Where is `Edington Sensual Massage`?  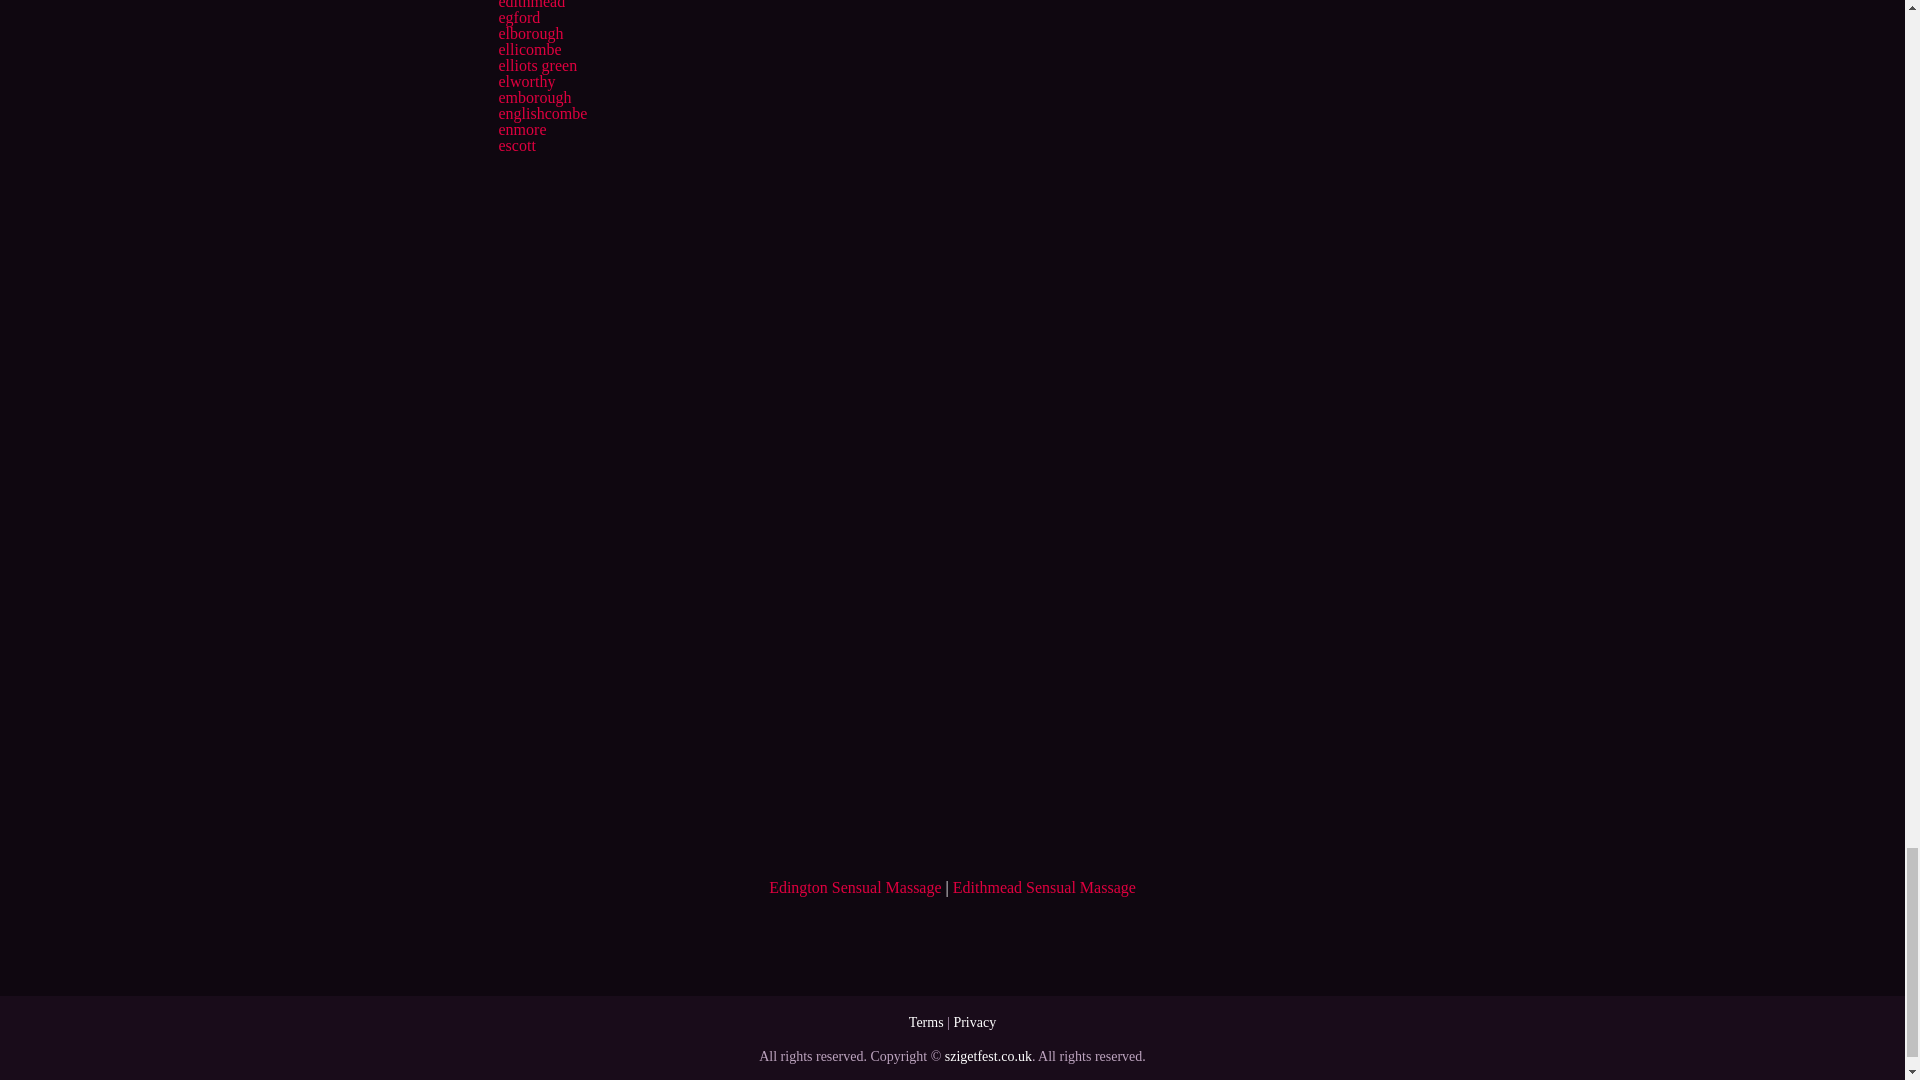
Edington Sensual Massage is located at coordinates (854, 888).